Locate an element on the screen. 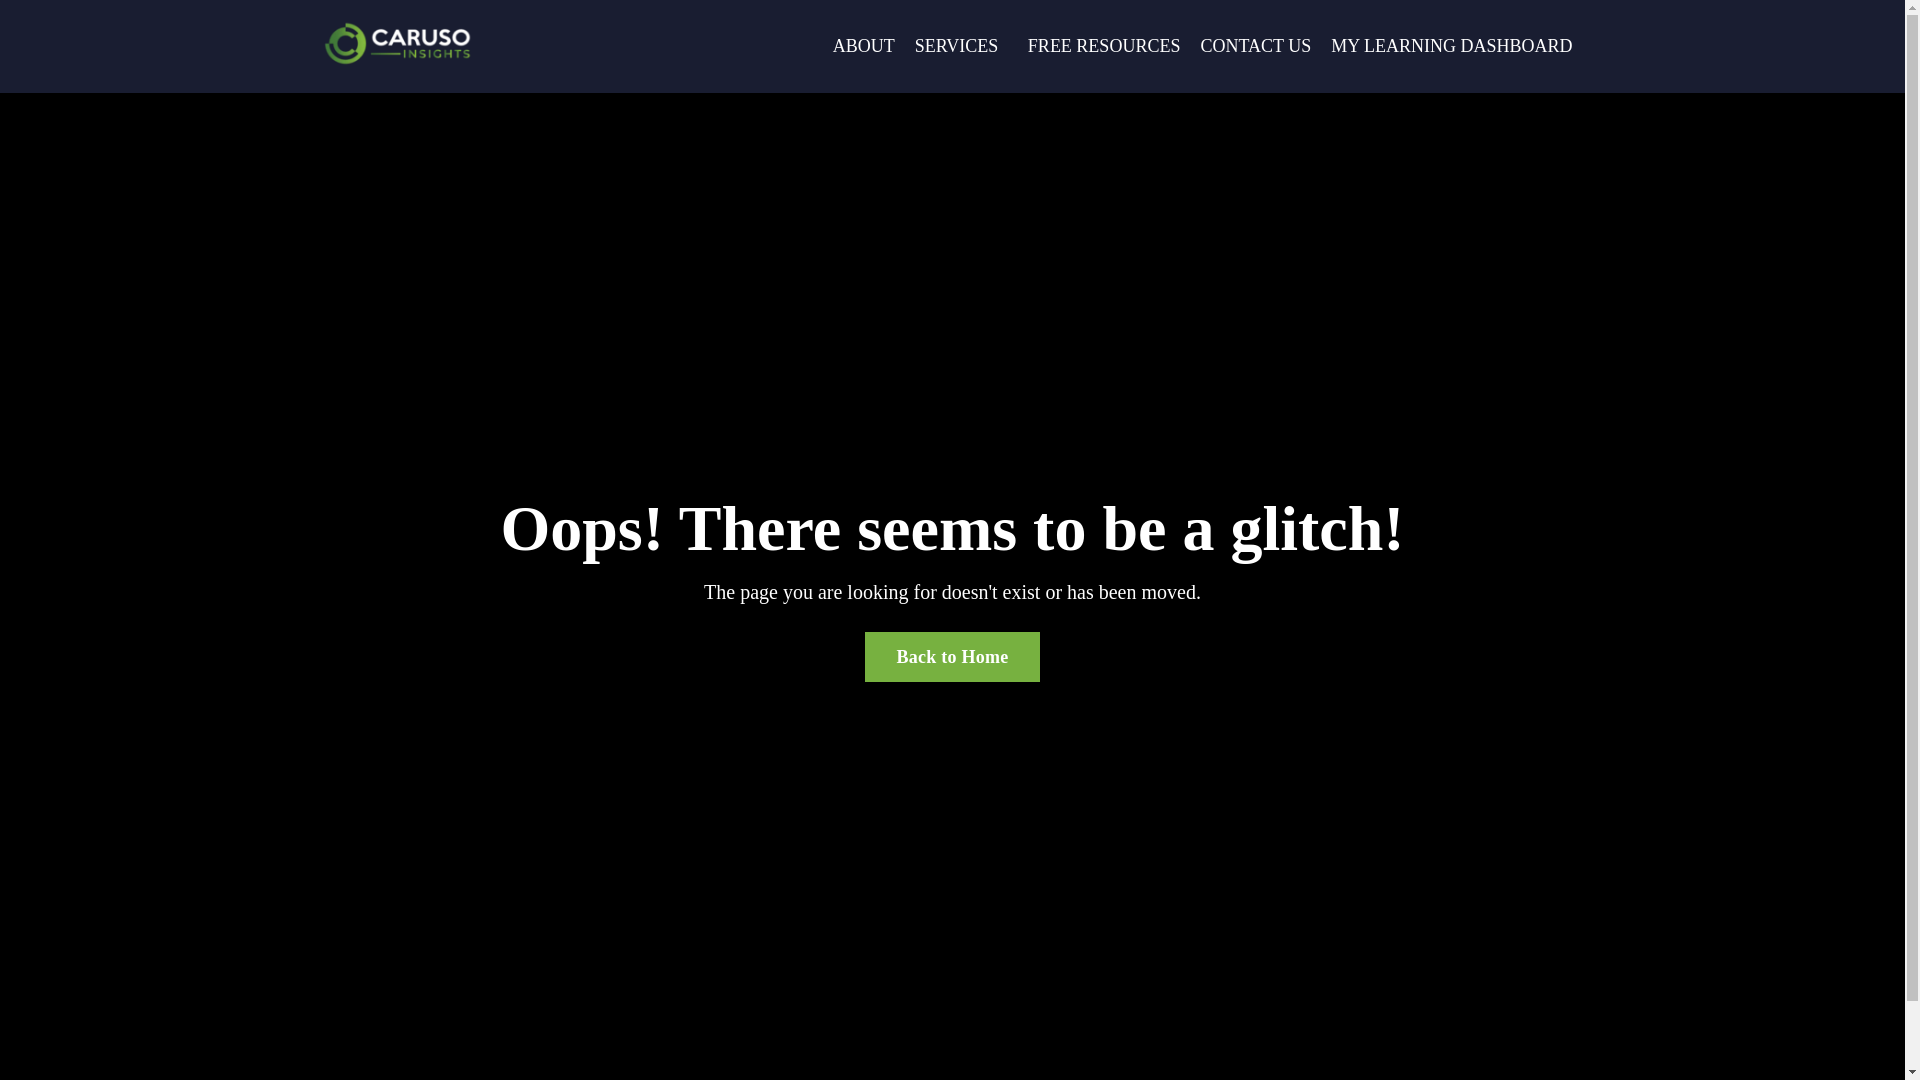  Back to Home is located at coordinates (952, 656).